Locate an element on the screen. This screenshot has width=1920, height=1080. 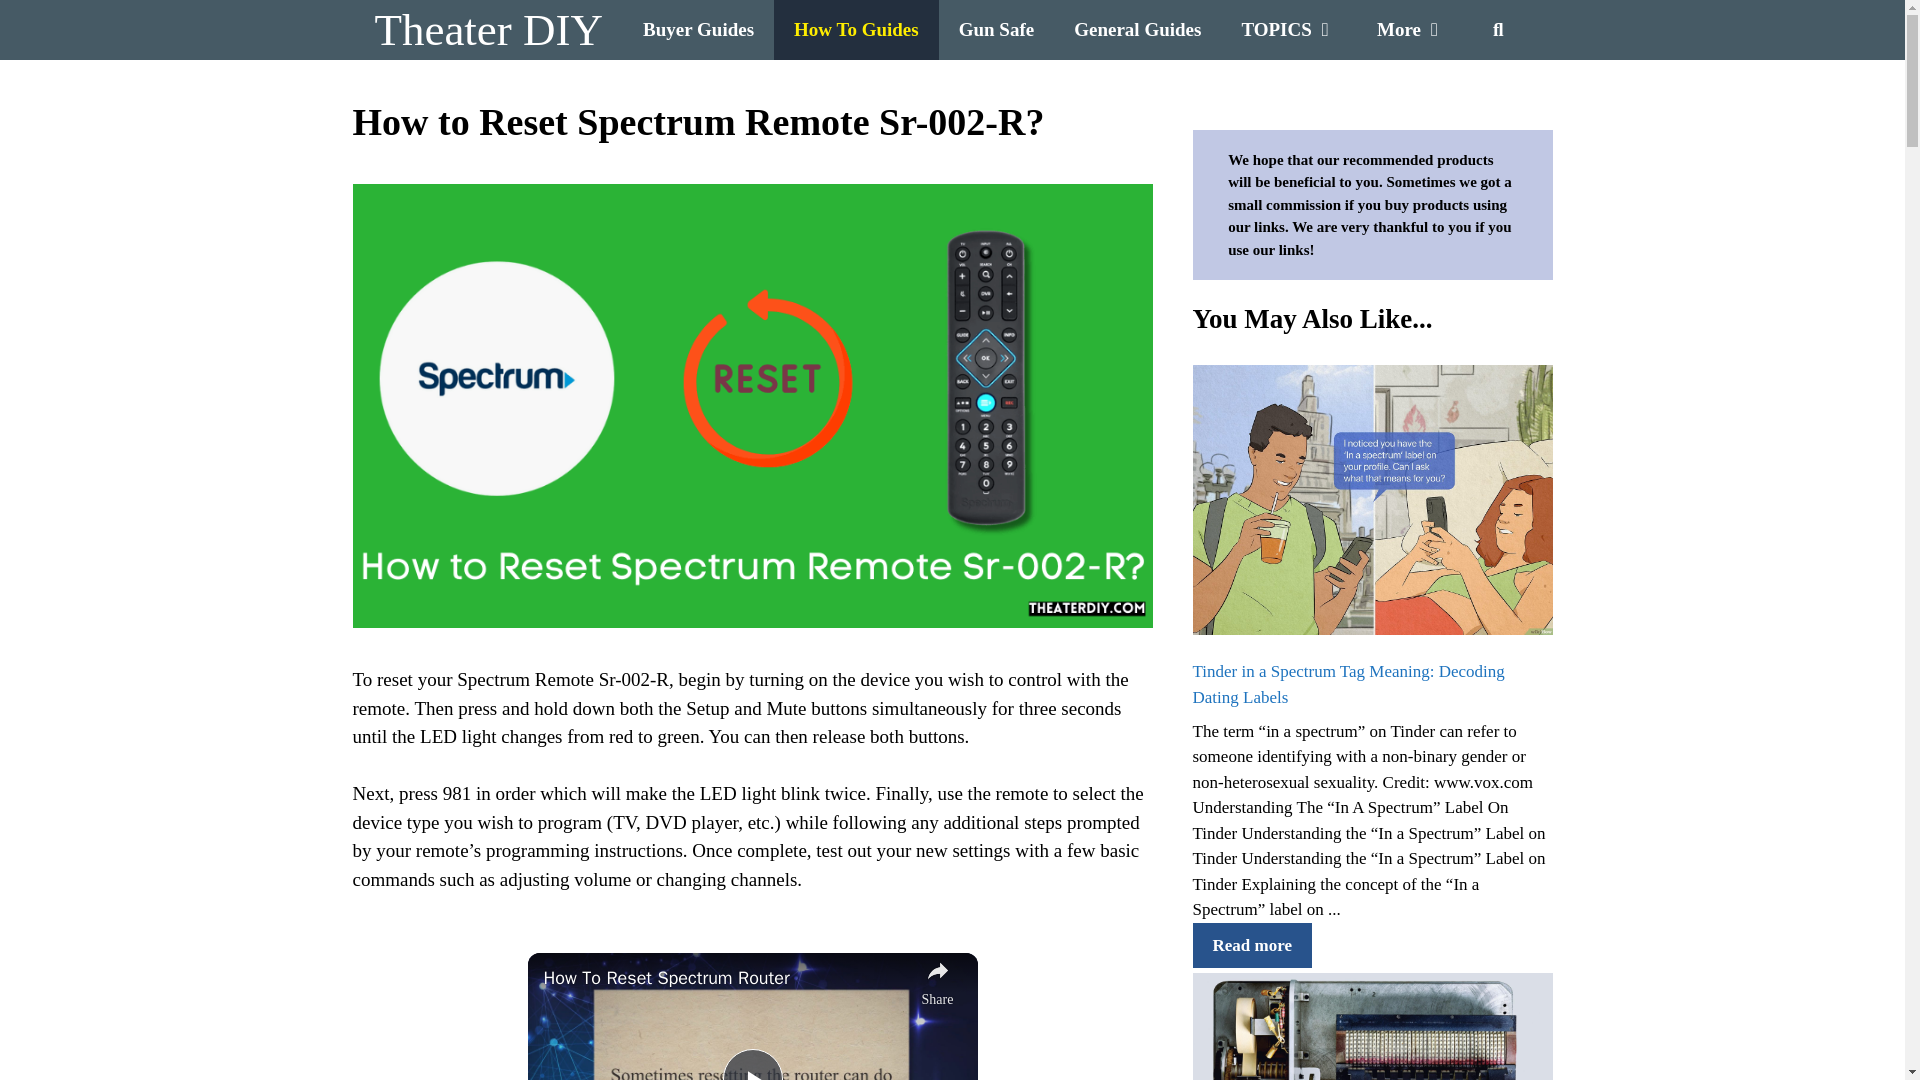
Play Video is located at coordinates (751, 1064).